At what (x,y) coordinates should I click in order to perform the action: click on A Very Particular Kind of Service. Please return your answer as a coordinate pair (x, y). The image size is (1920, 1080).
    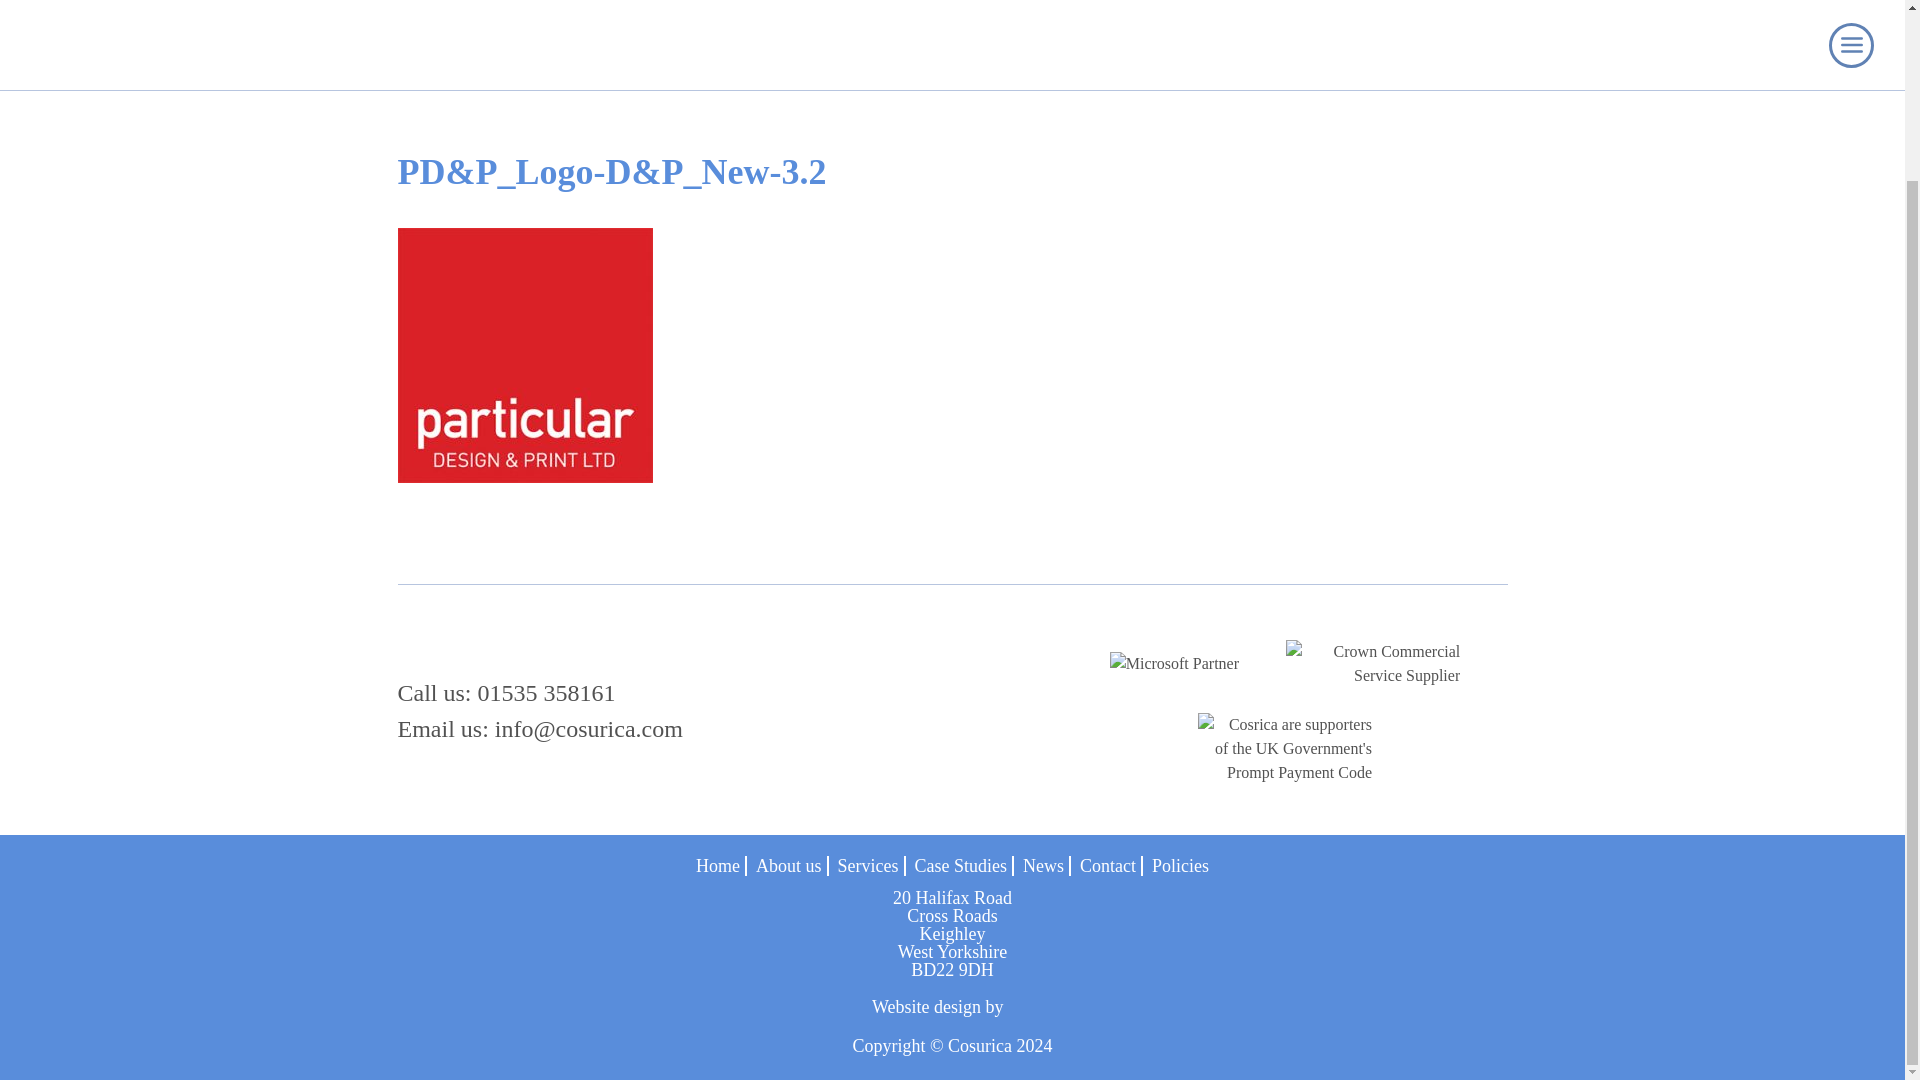
    Looking at the image, I should click on (672, 6).